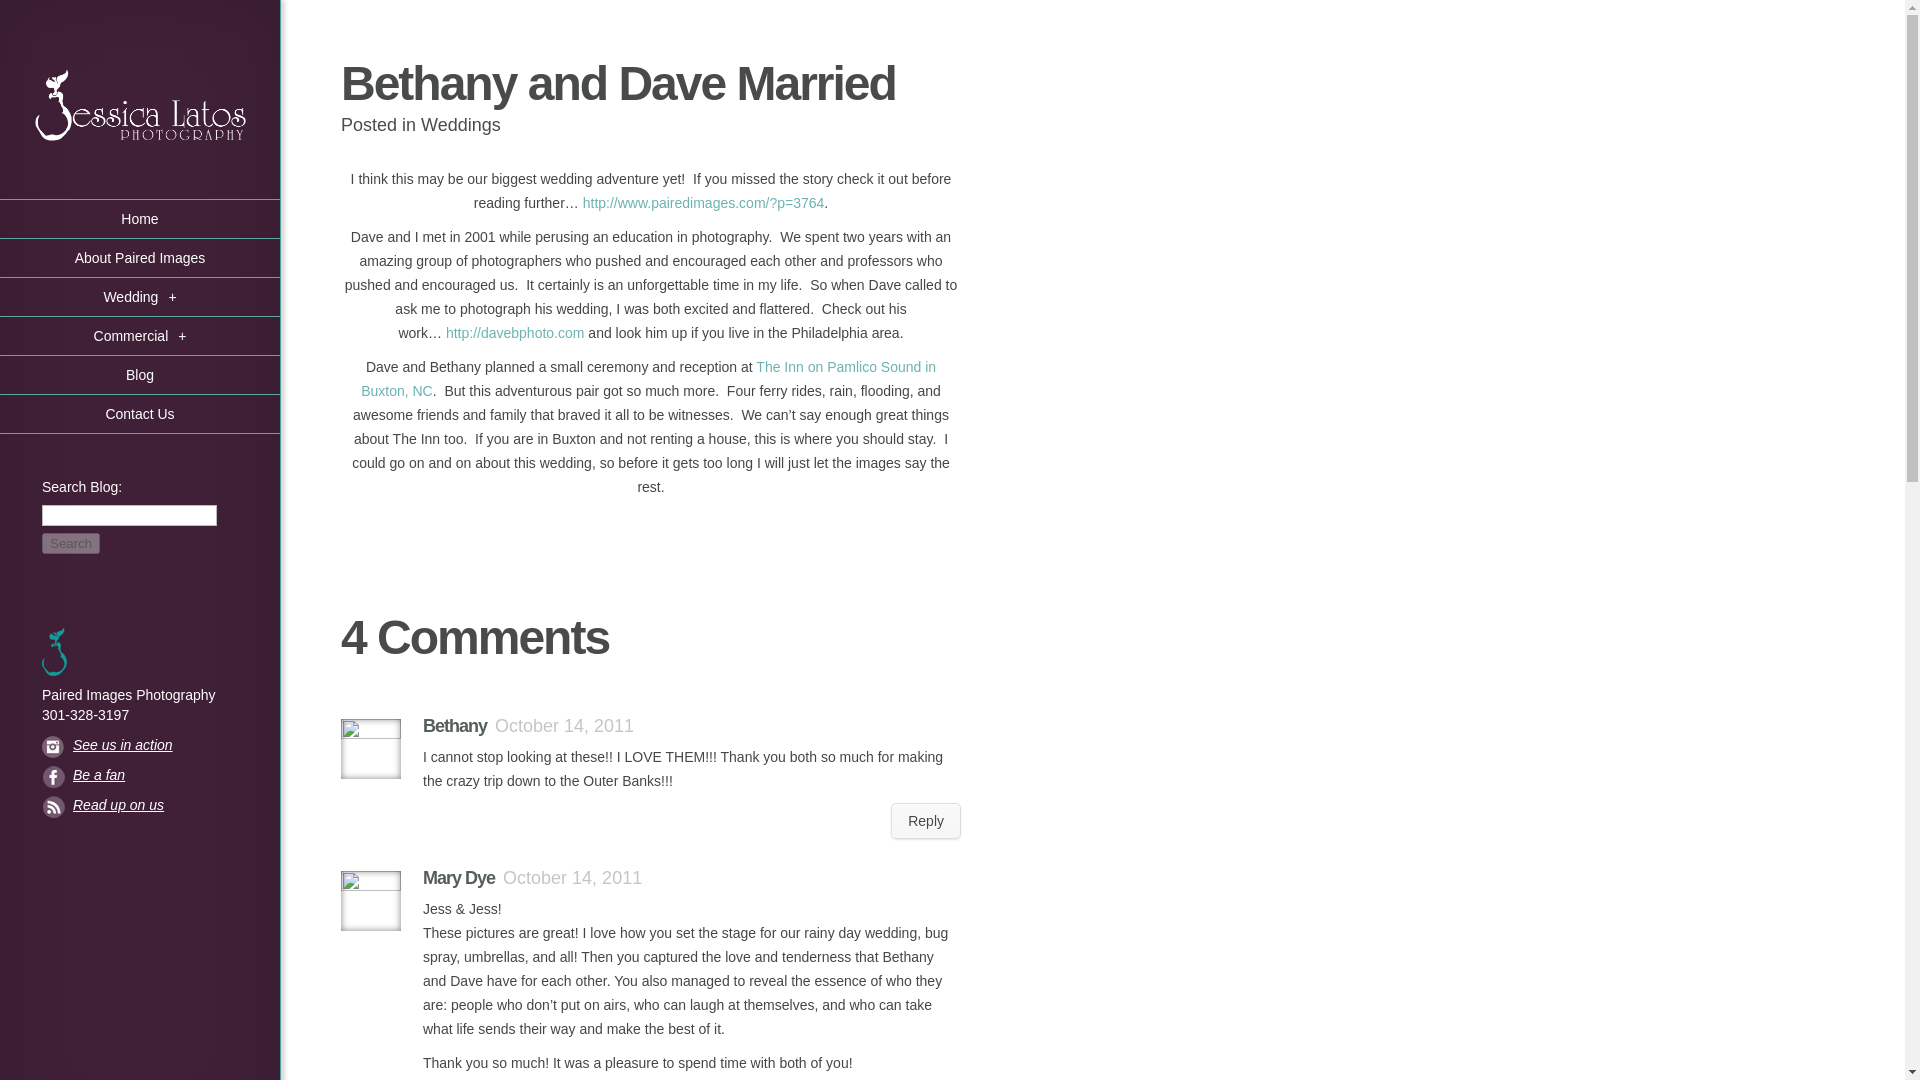  What do you see at coordinates (140, 774) in the screenshot?
I see `Be a fan` at bounding box center [140, 774].